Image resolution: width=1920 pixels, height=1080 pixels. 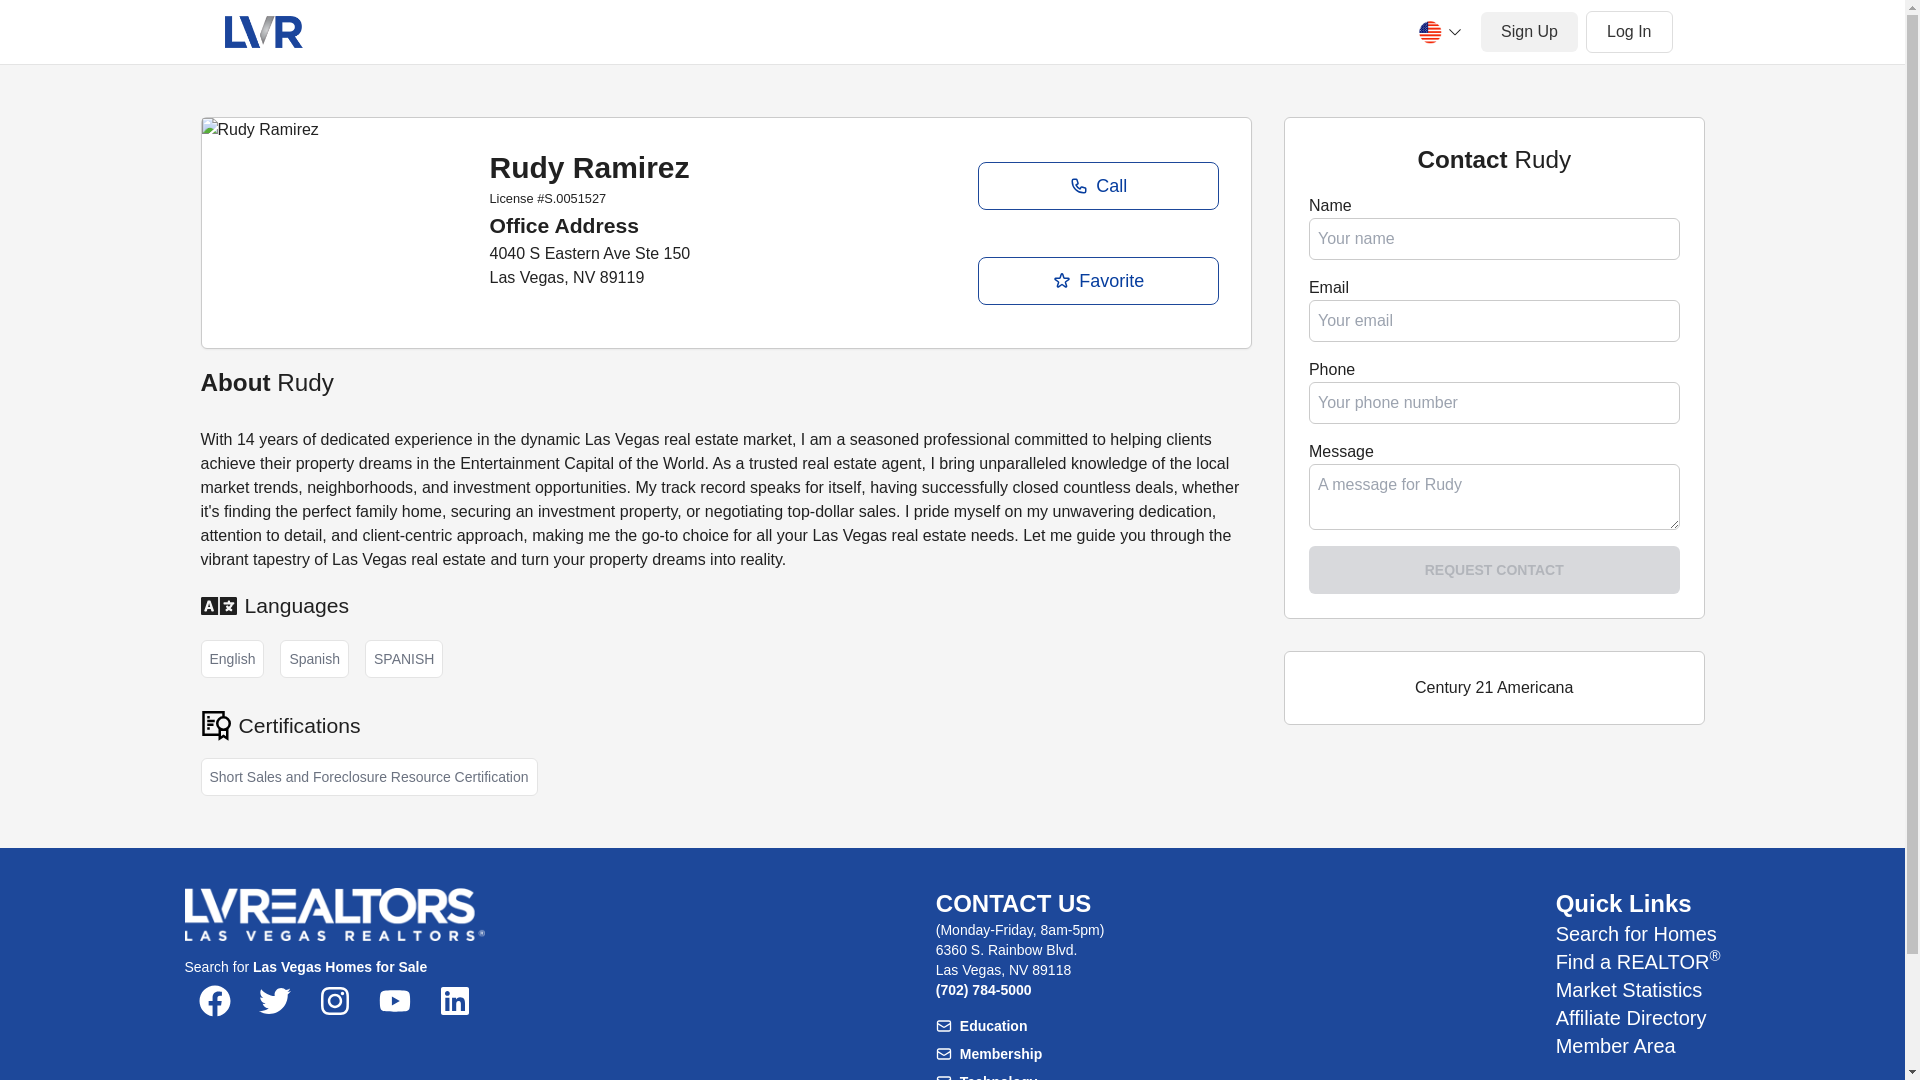 I want to click on Call, so click(x=1097, y=186).